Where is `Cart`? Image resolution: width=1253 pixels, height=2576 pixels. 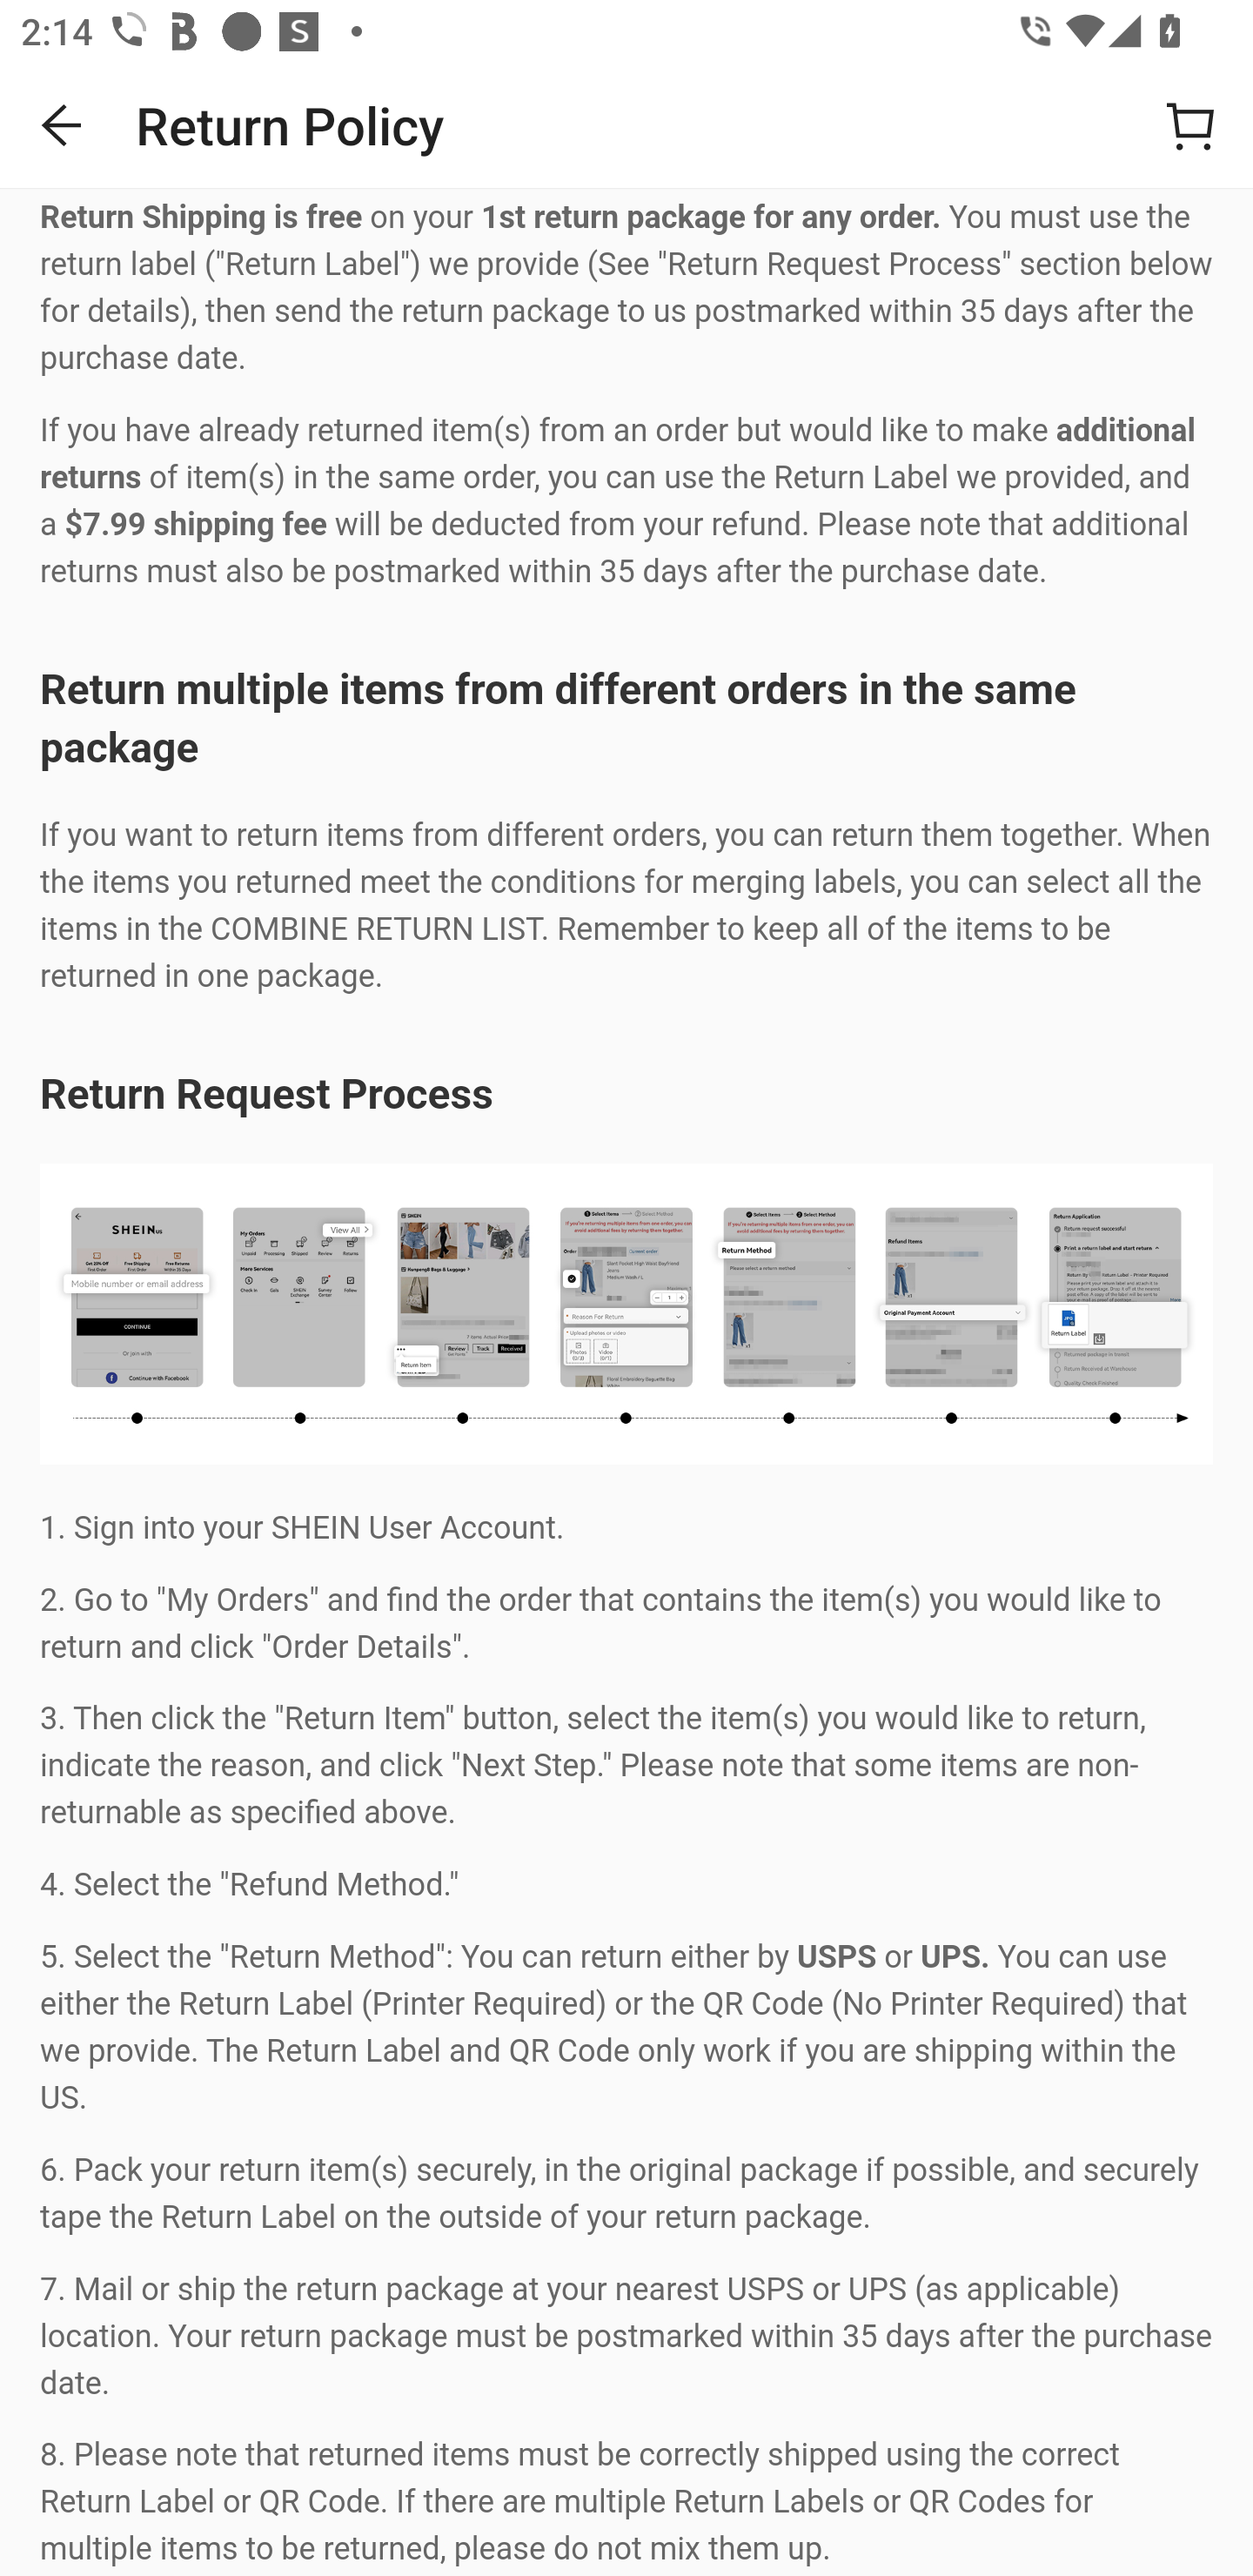
Cart is located at coordinates (1190, 125).